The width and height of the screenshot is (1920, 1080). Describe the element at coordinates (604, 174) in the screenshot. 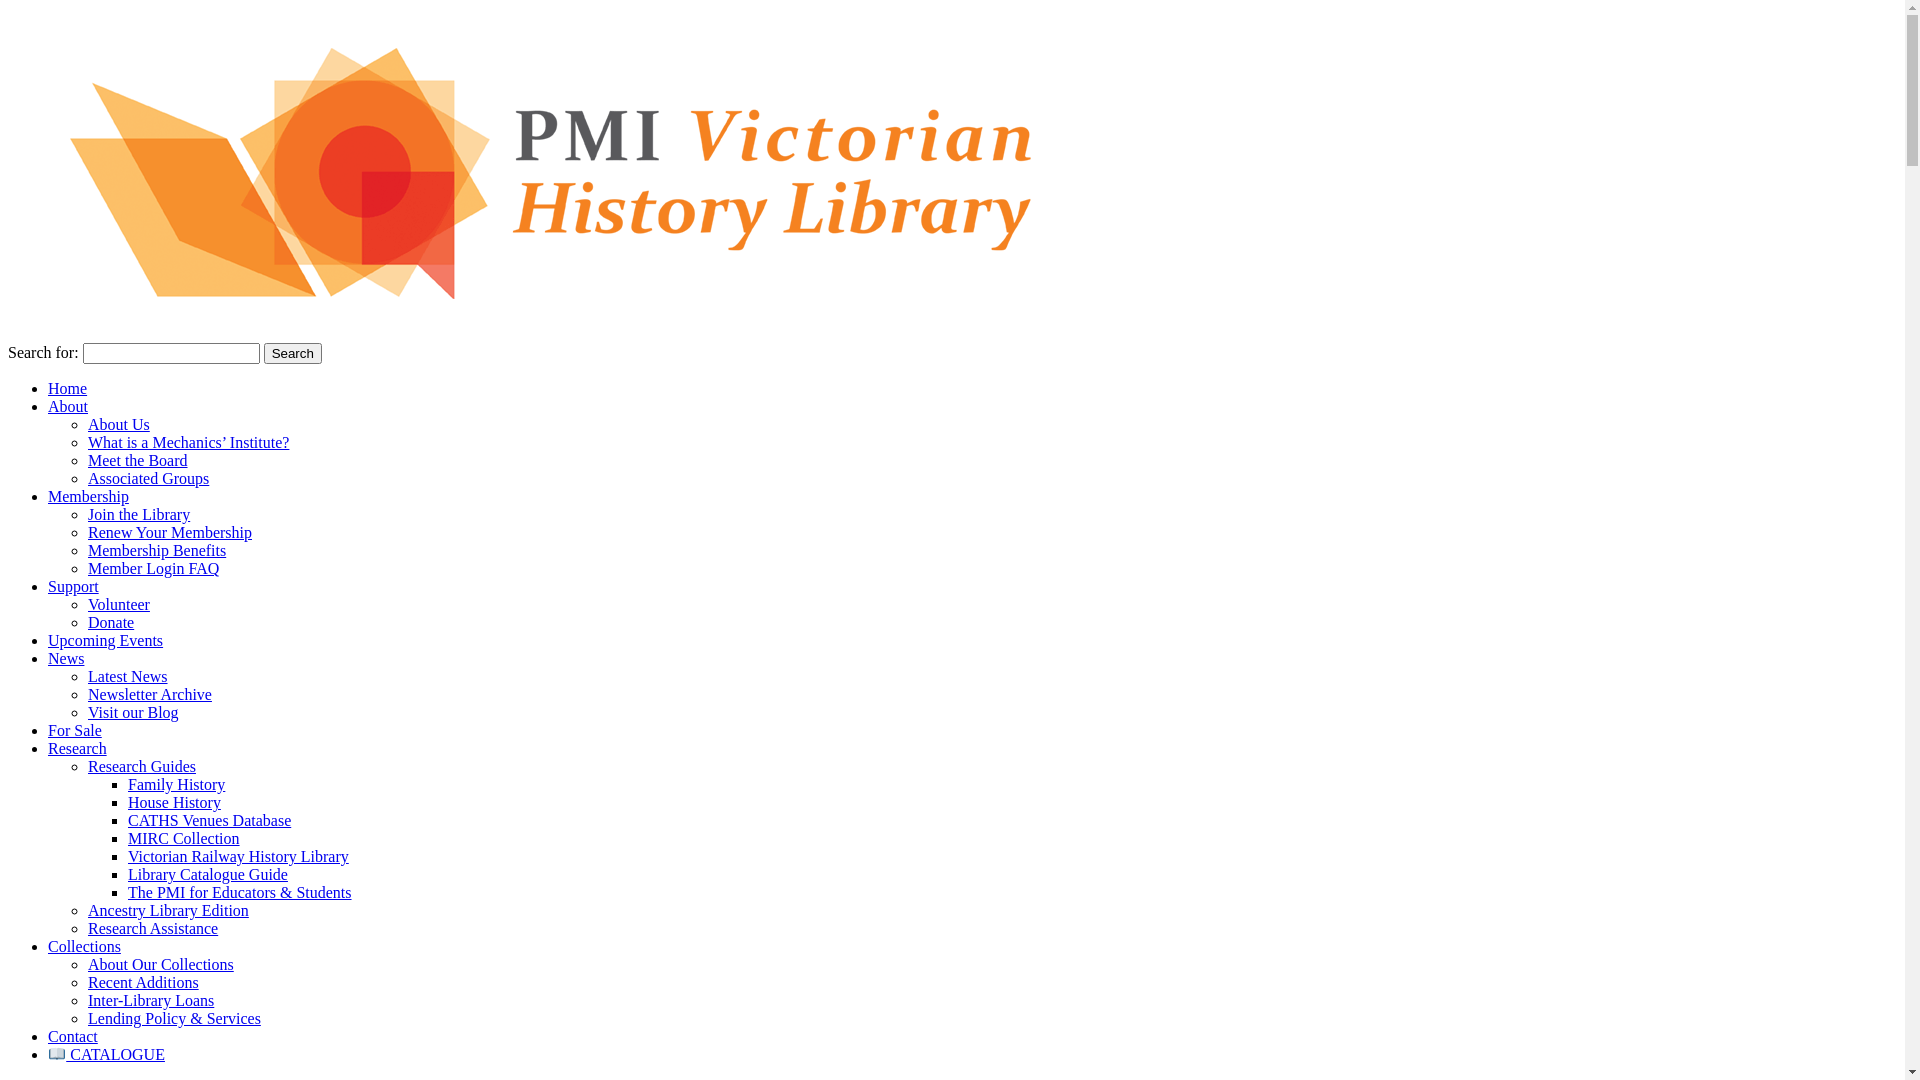

I see `PMI-Horizontal-2` at that location.